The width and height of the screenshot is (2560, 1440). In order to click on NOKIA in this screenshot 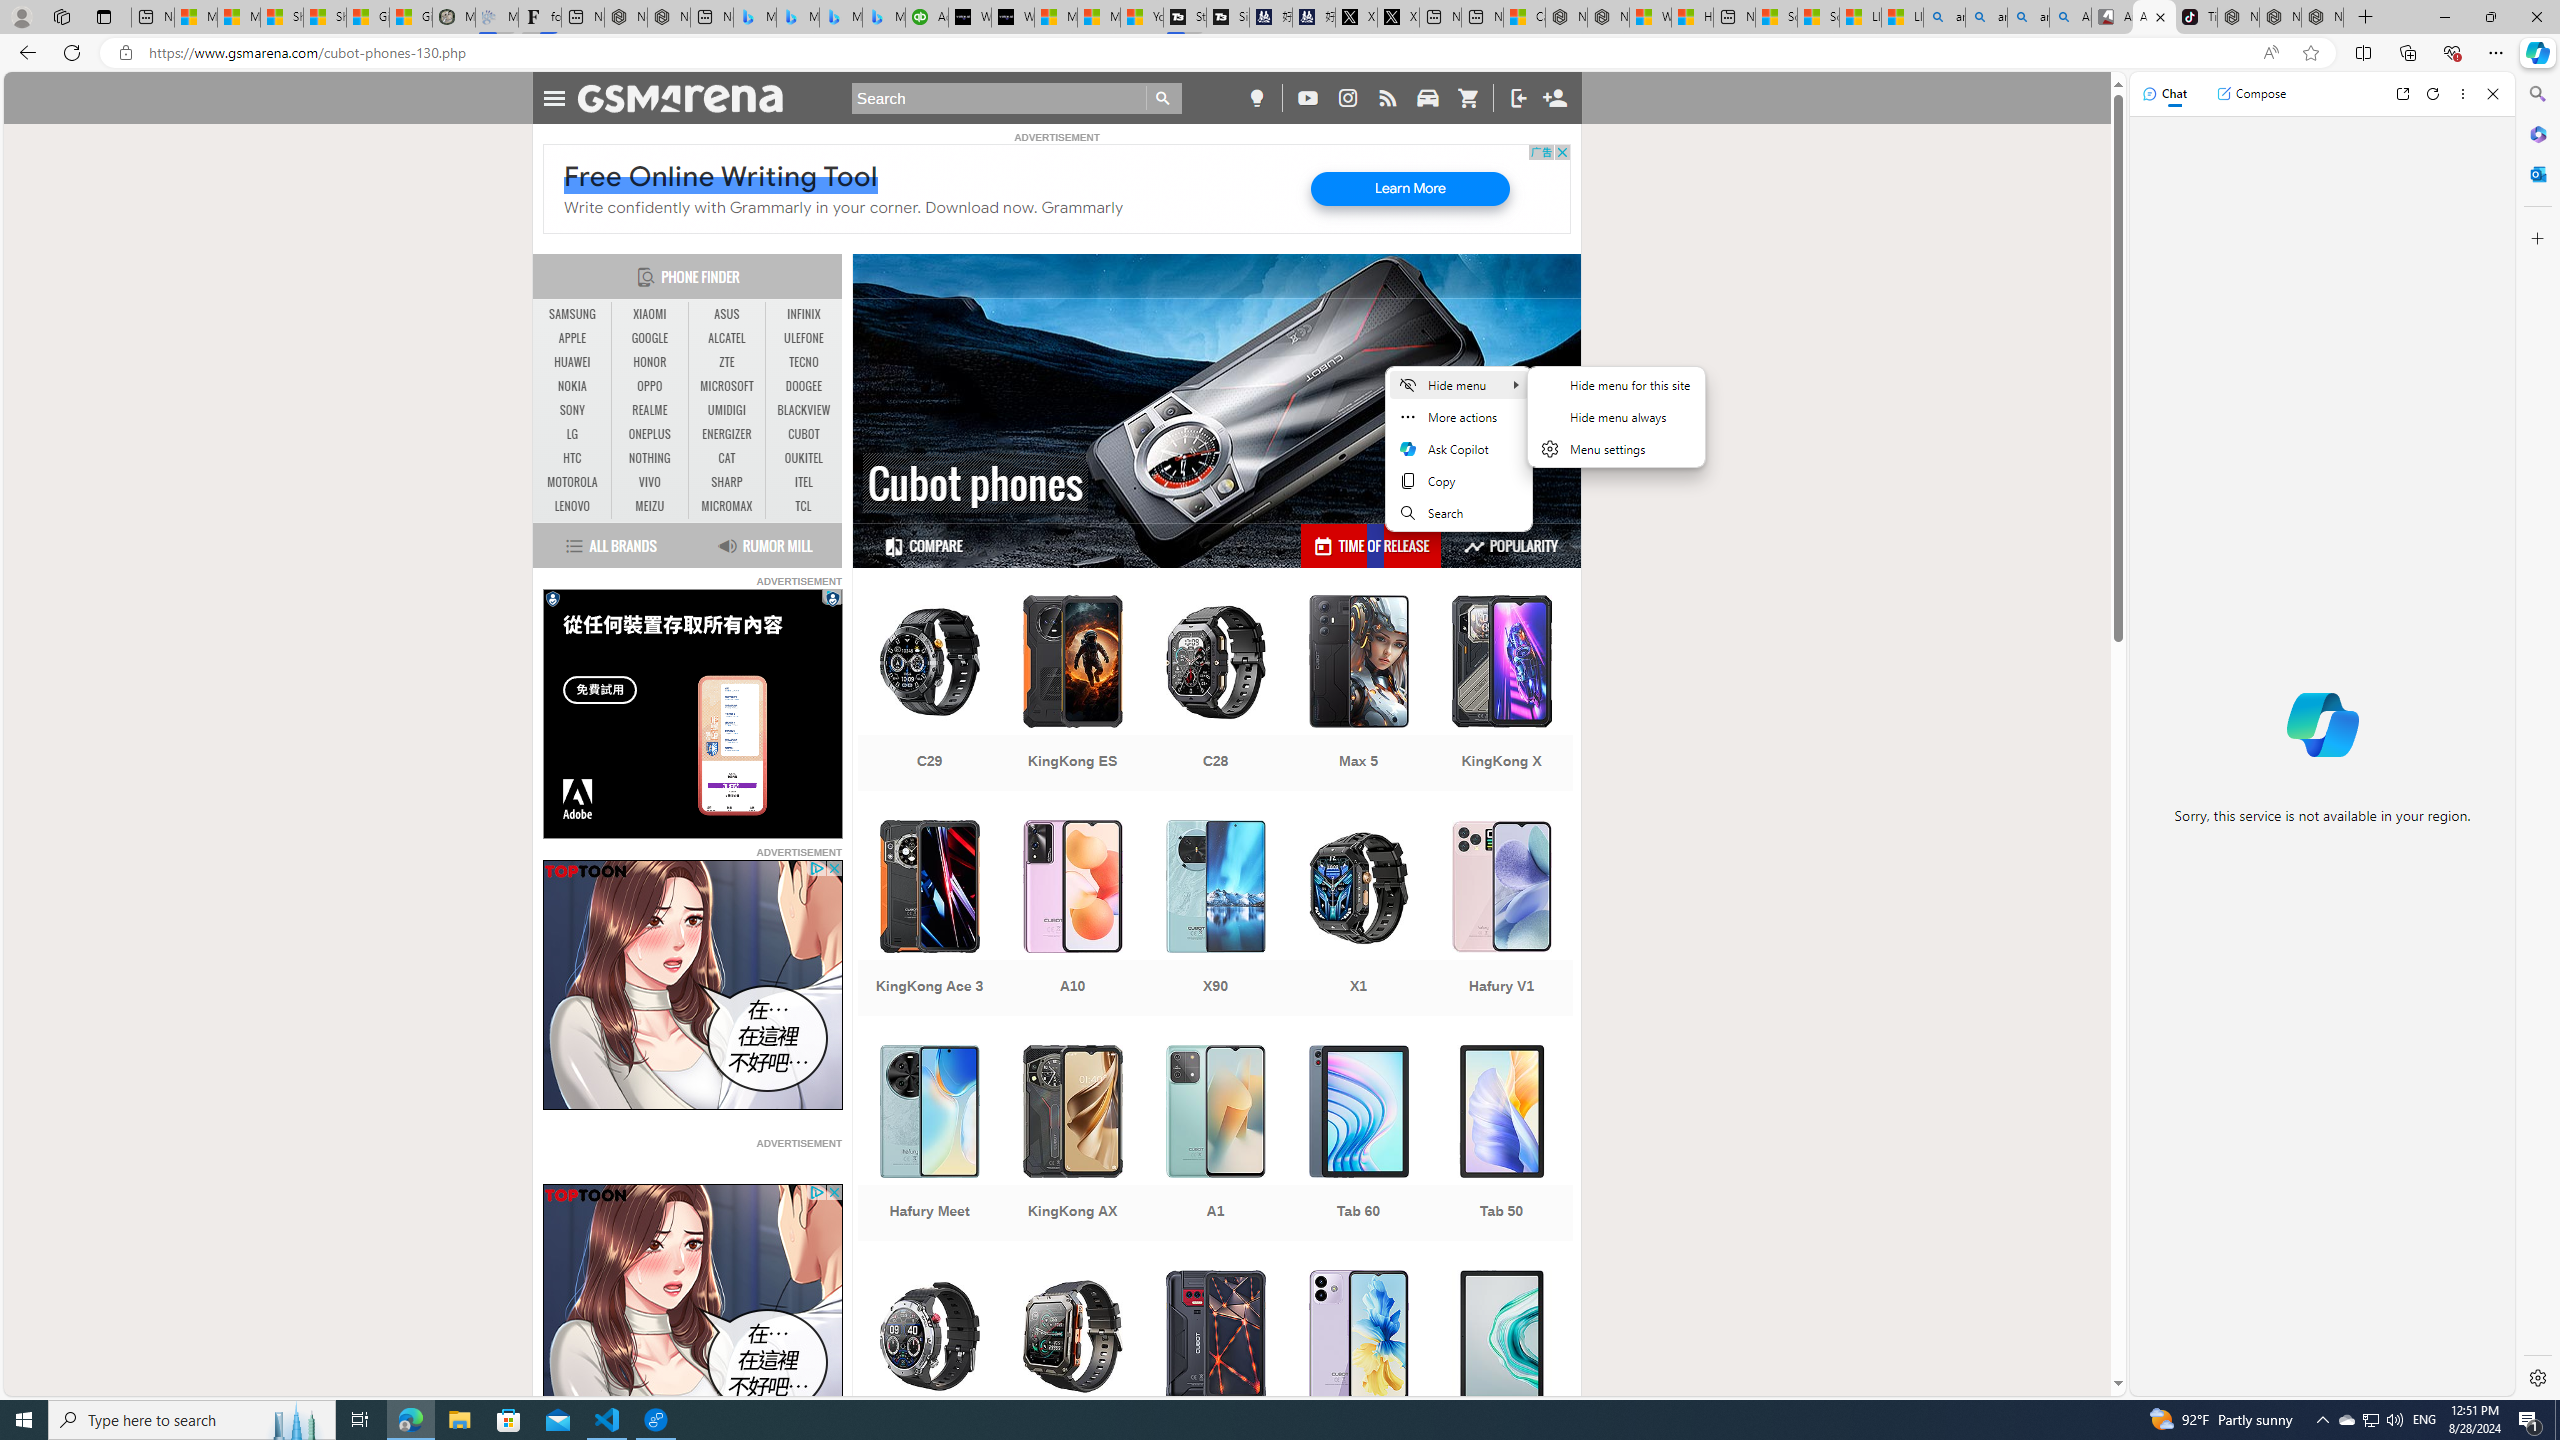, I will do `click(573, 387)`.